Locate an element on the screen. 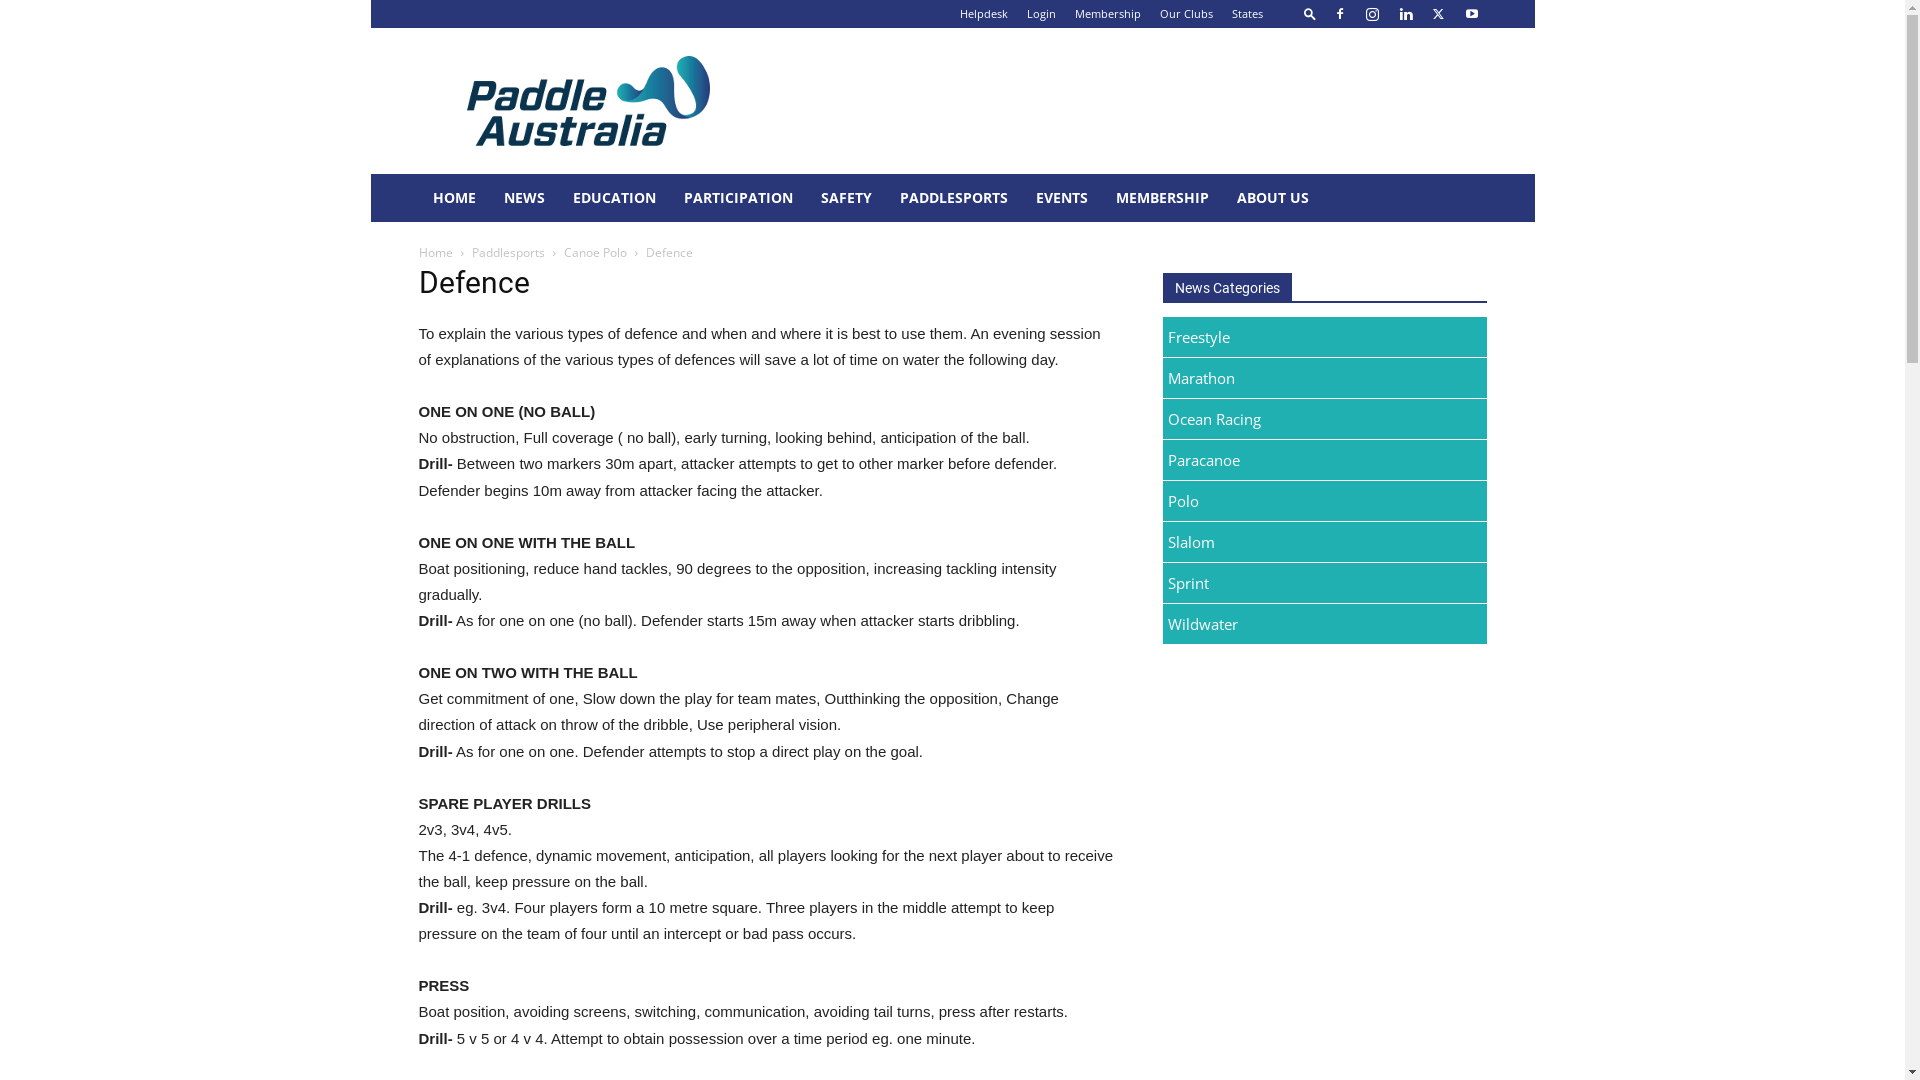 Image resolution: width=1920 pixels, height=1080 pixels. Helpdesk is located at coordinates (984, 14).